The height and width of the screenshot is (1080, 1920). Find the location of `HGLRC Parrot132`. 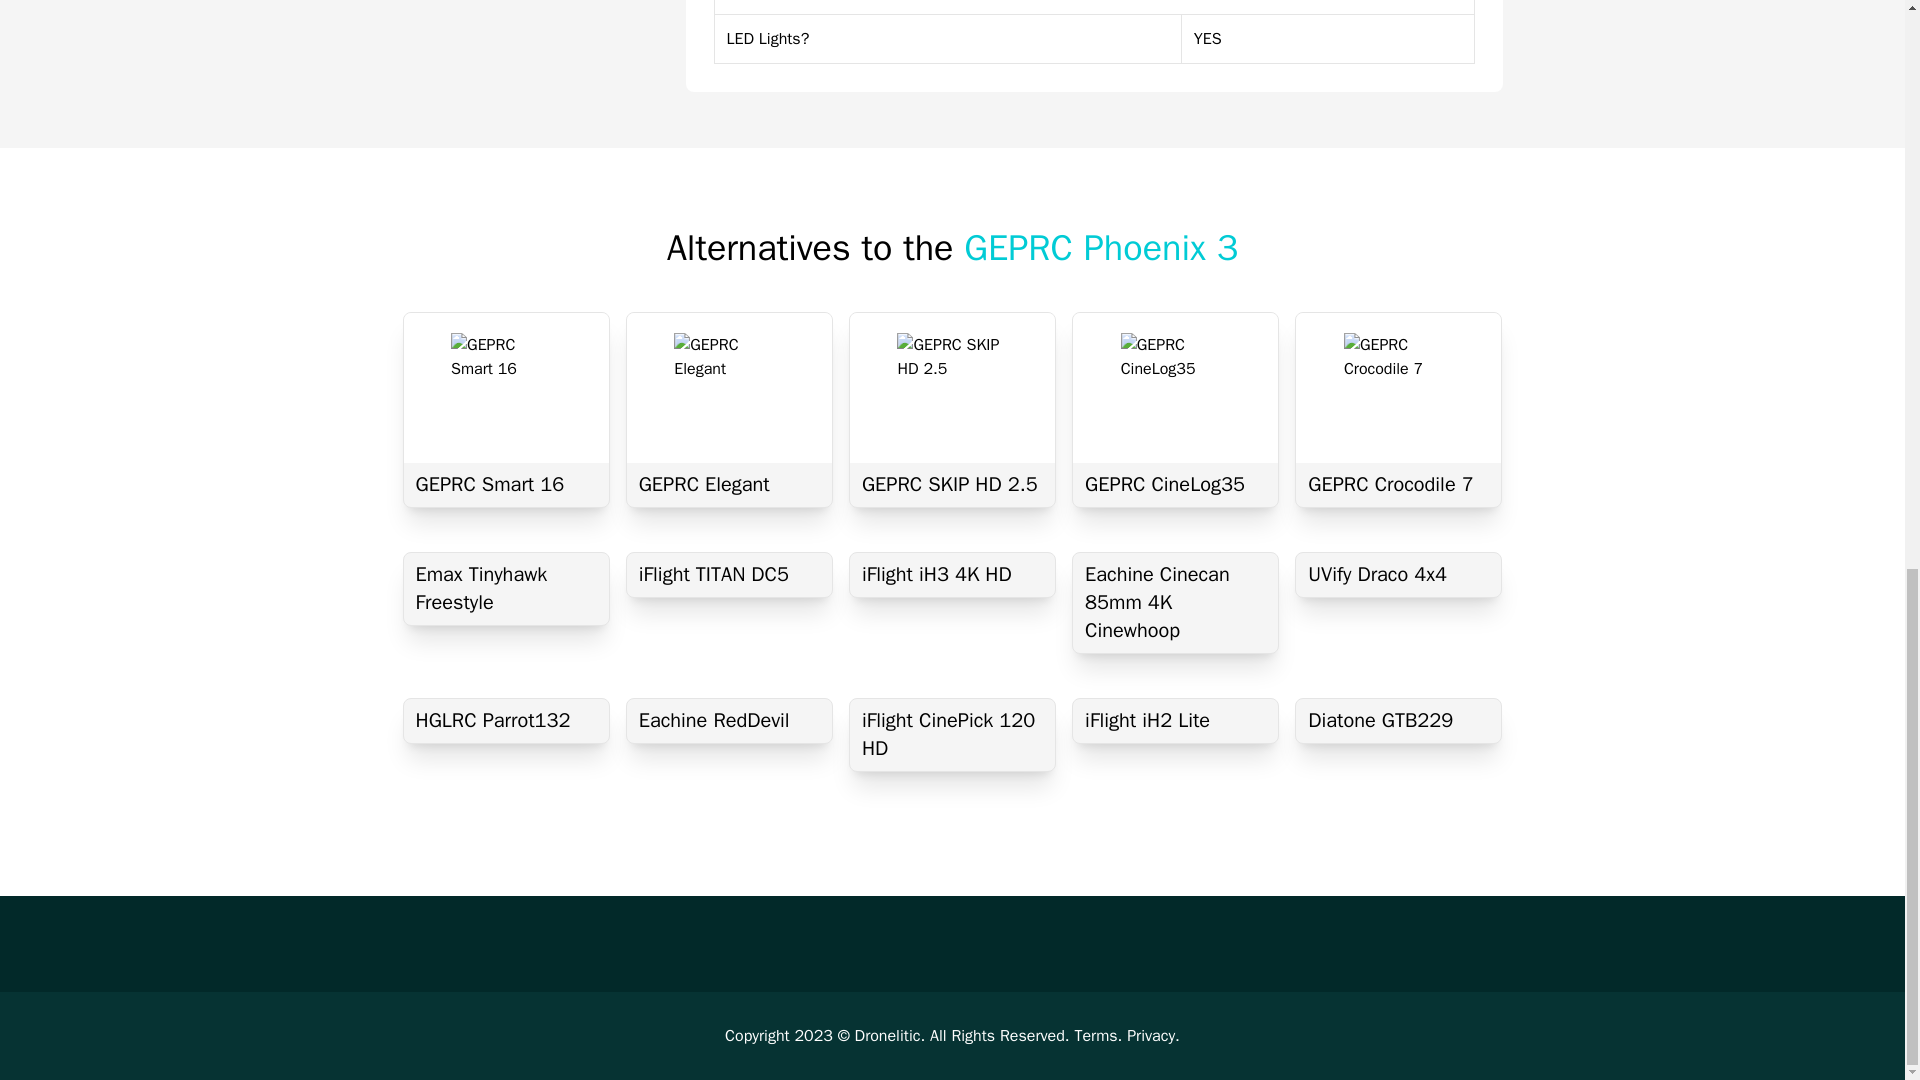

HGLRC Parrot132 is located at coordinates (506, 720).